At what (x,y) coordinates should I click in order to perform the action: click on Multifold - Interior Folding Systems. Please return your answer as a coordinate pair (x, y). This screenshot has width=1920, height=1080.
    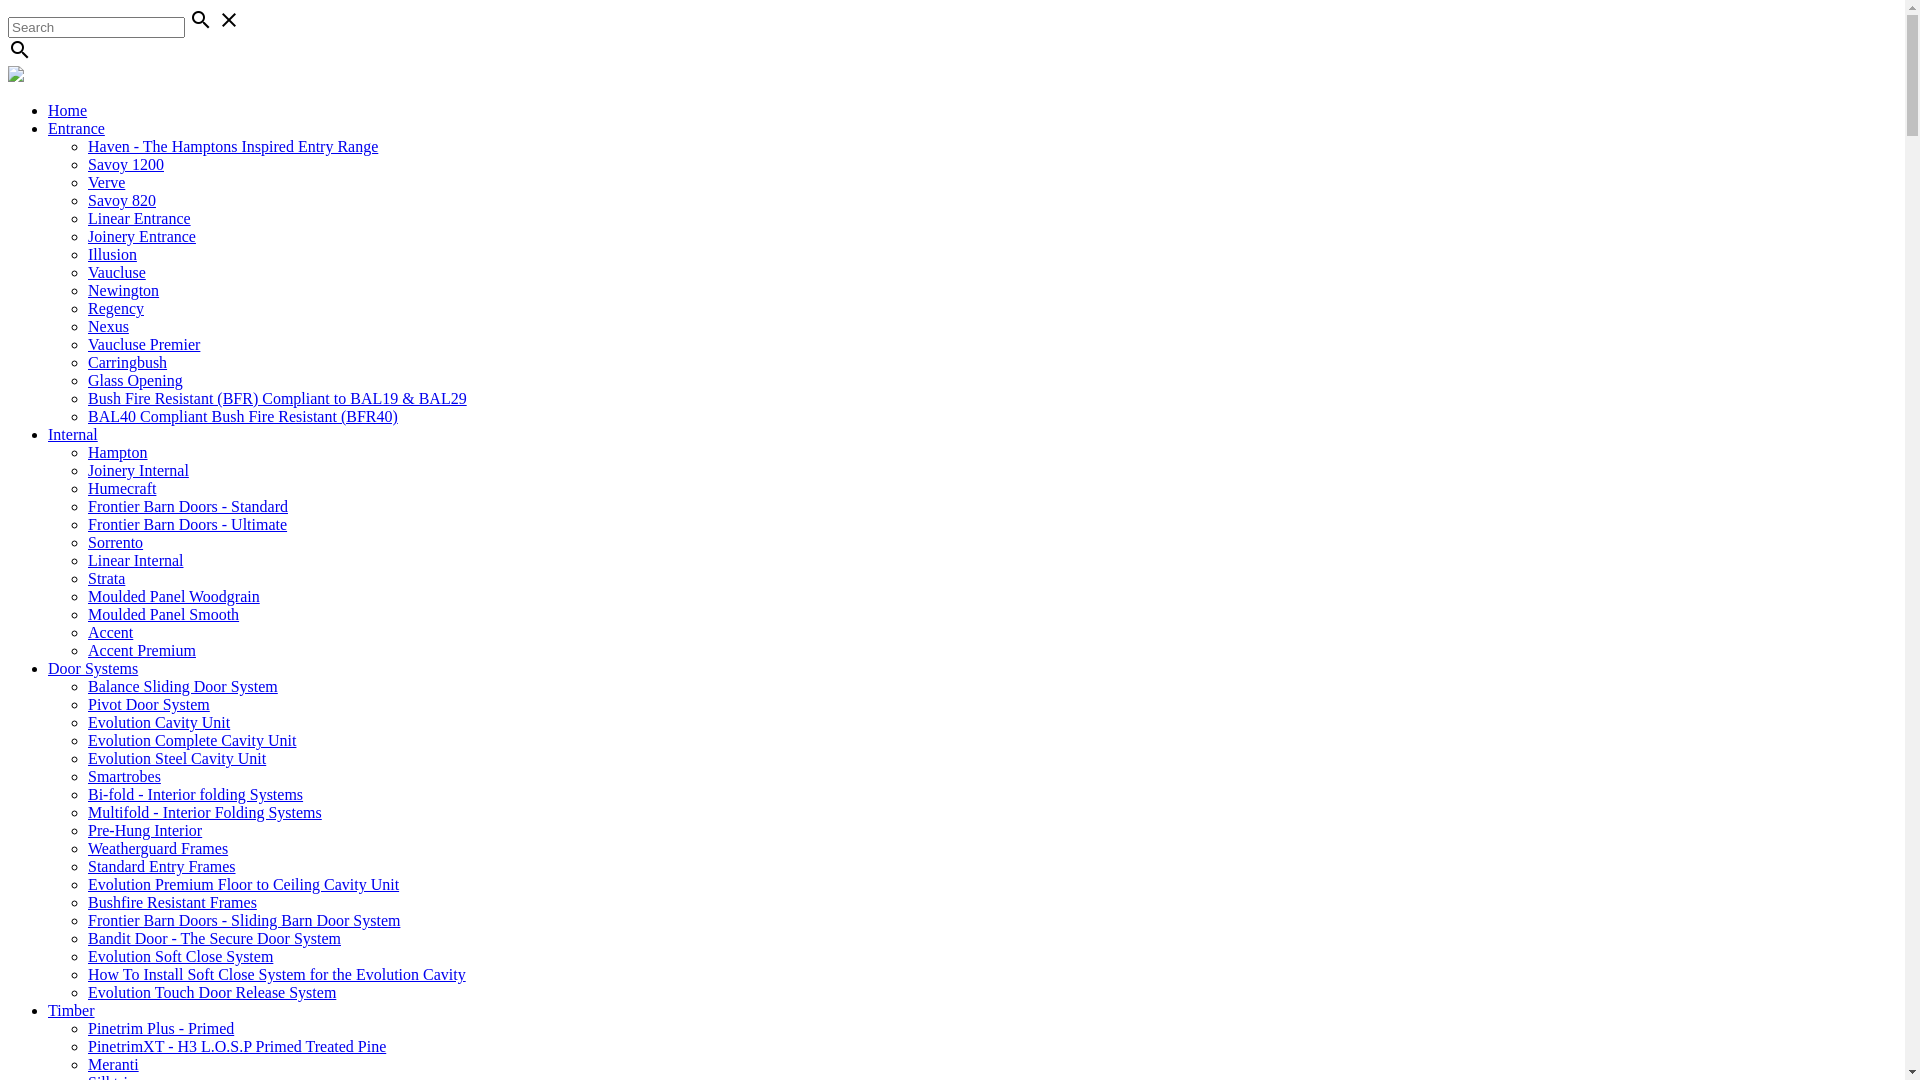
    Looking at the image, I should click on (205, 812).